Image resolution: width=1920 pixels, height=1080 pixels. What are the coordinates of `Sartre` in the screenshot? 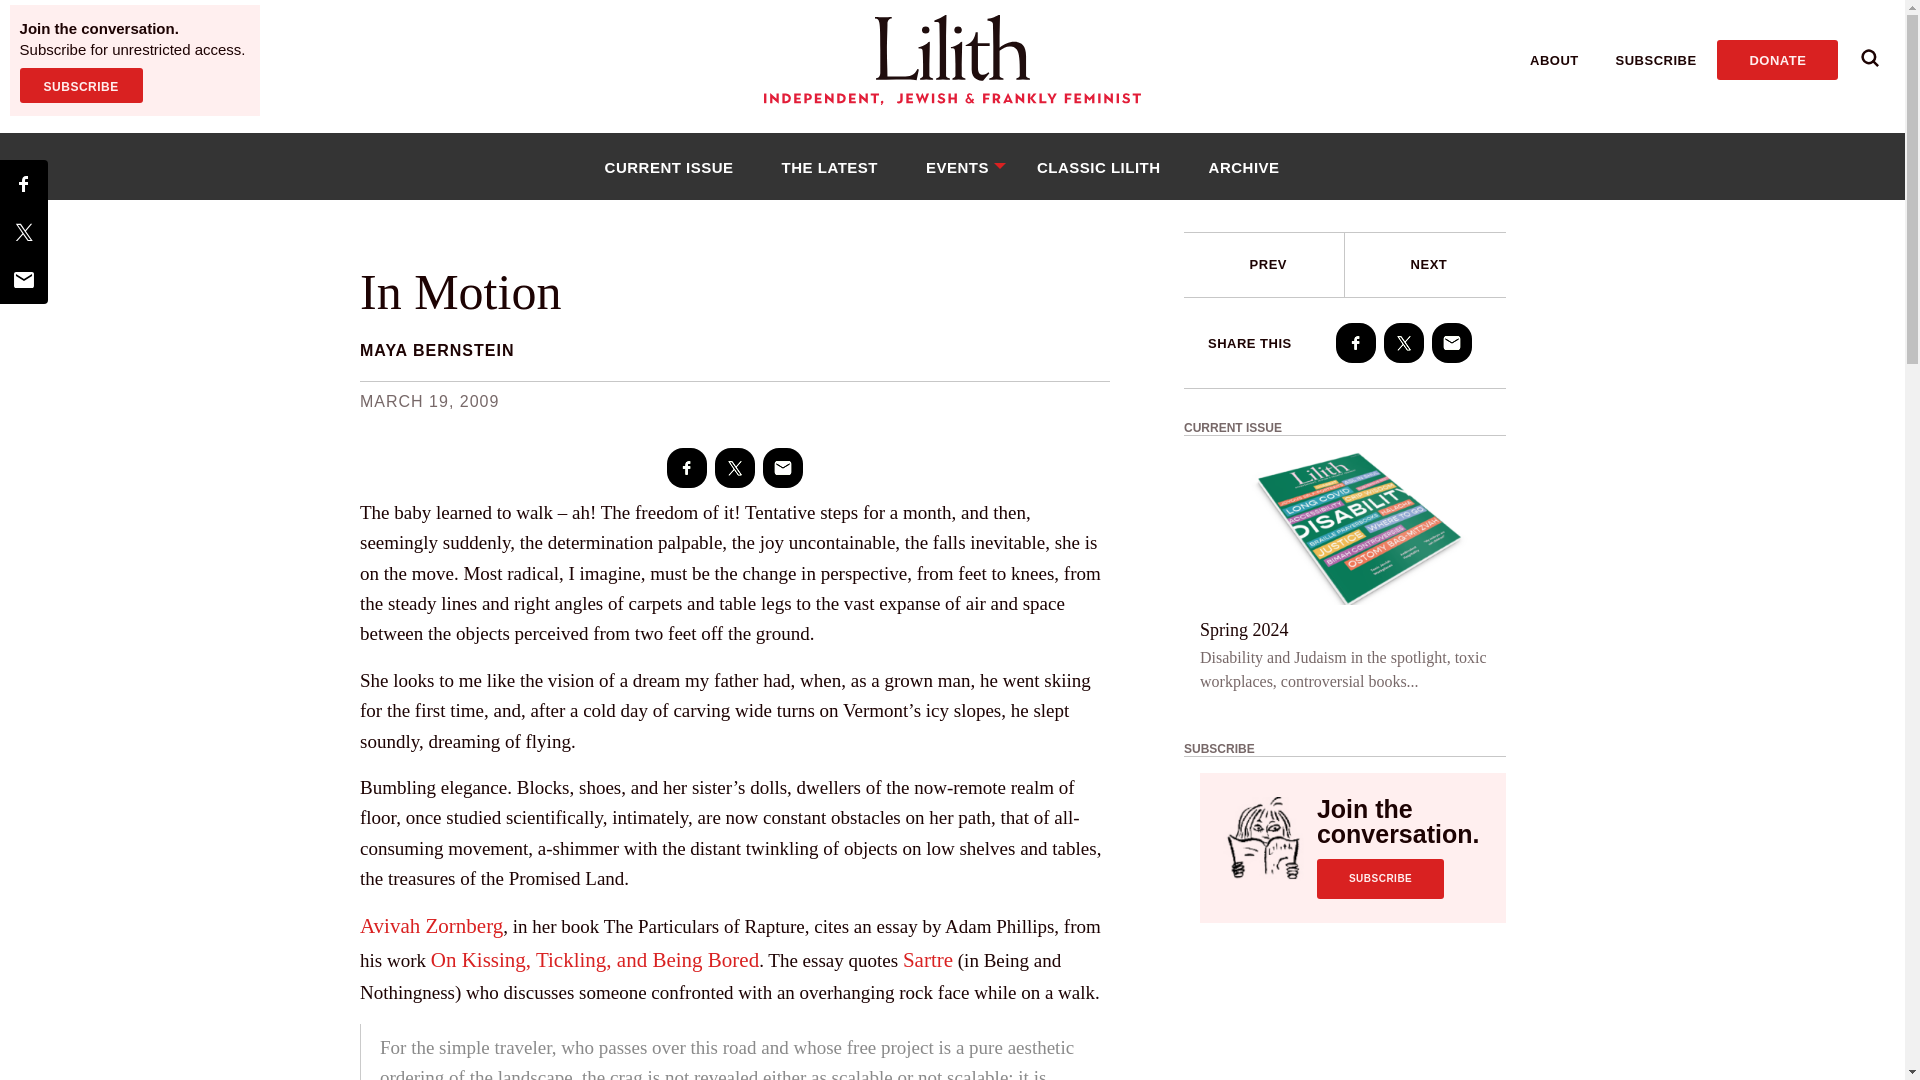 It's located at (927, 960).